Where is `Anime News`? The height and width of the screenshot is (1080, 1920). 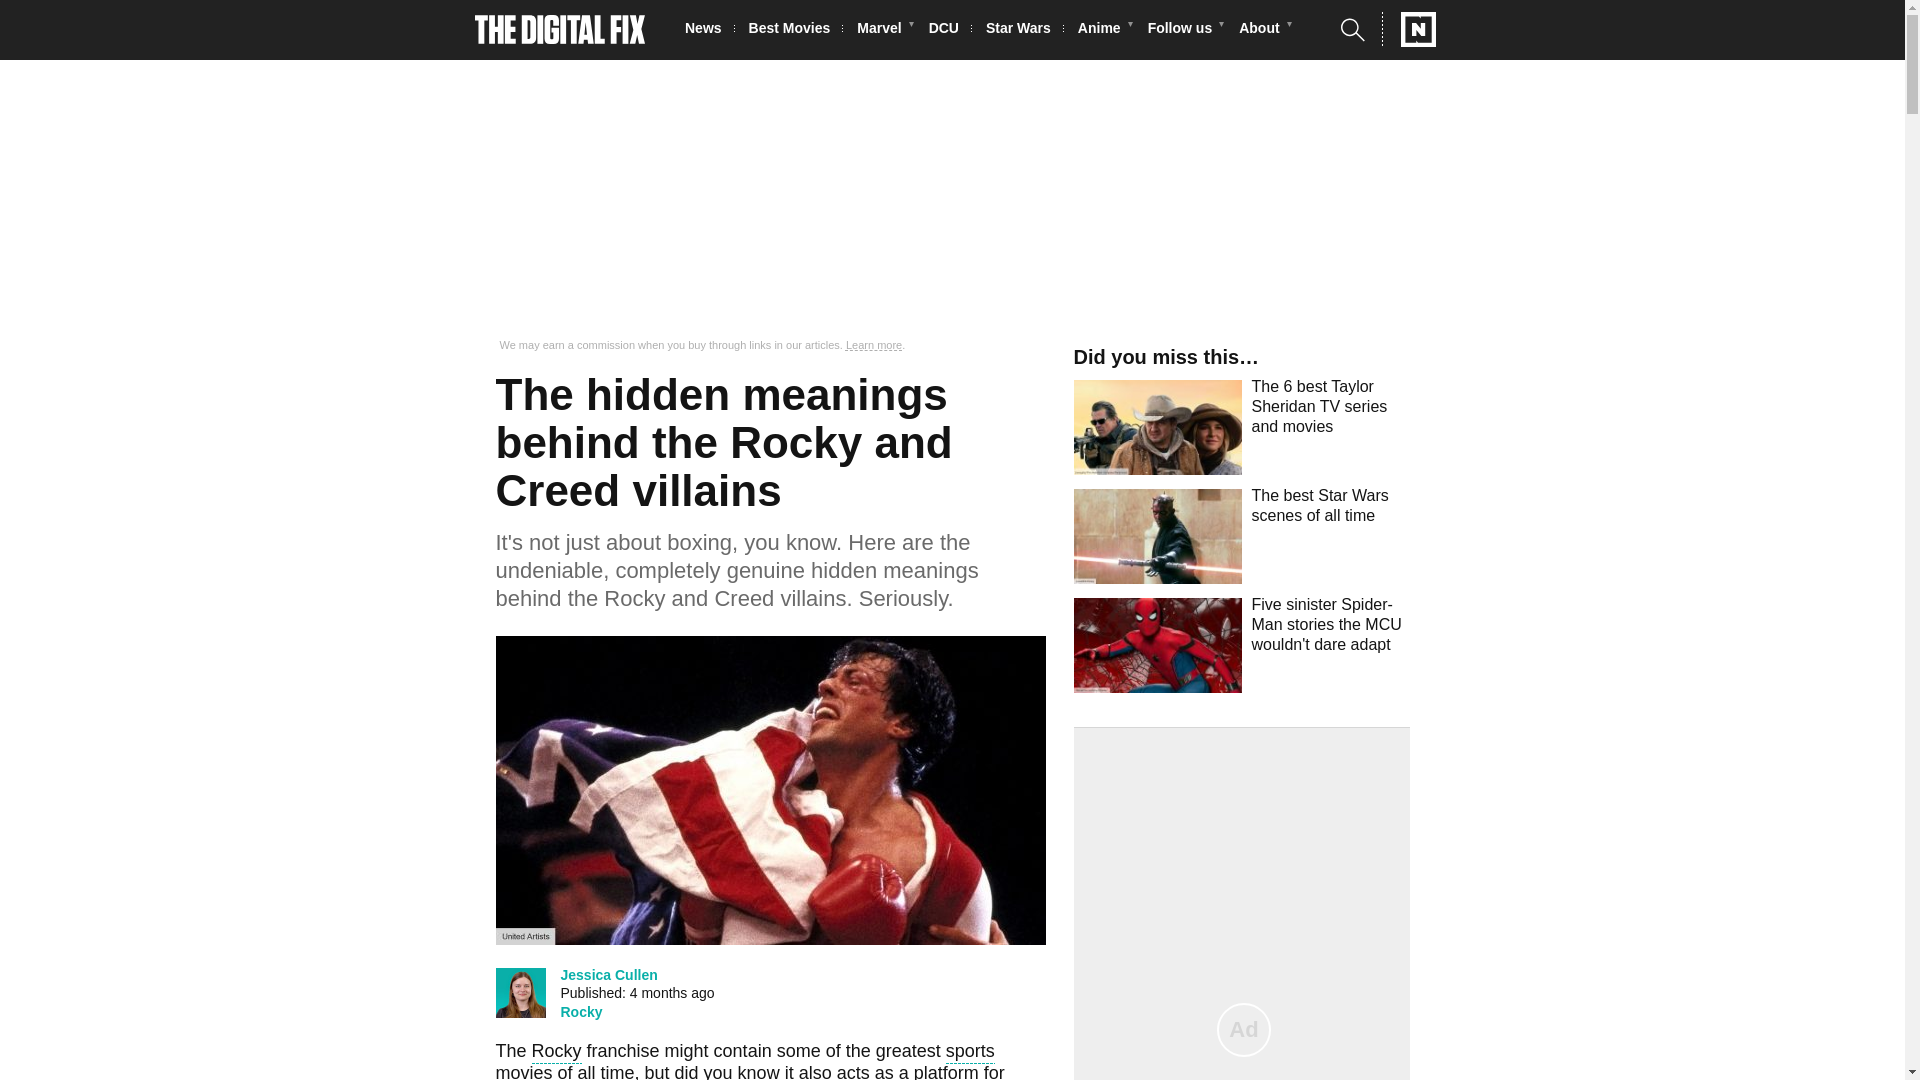
Anime News is located at coordinates (1104, 30).